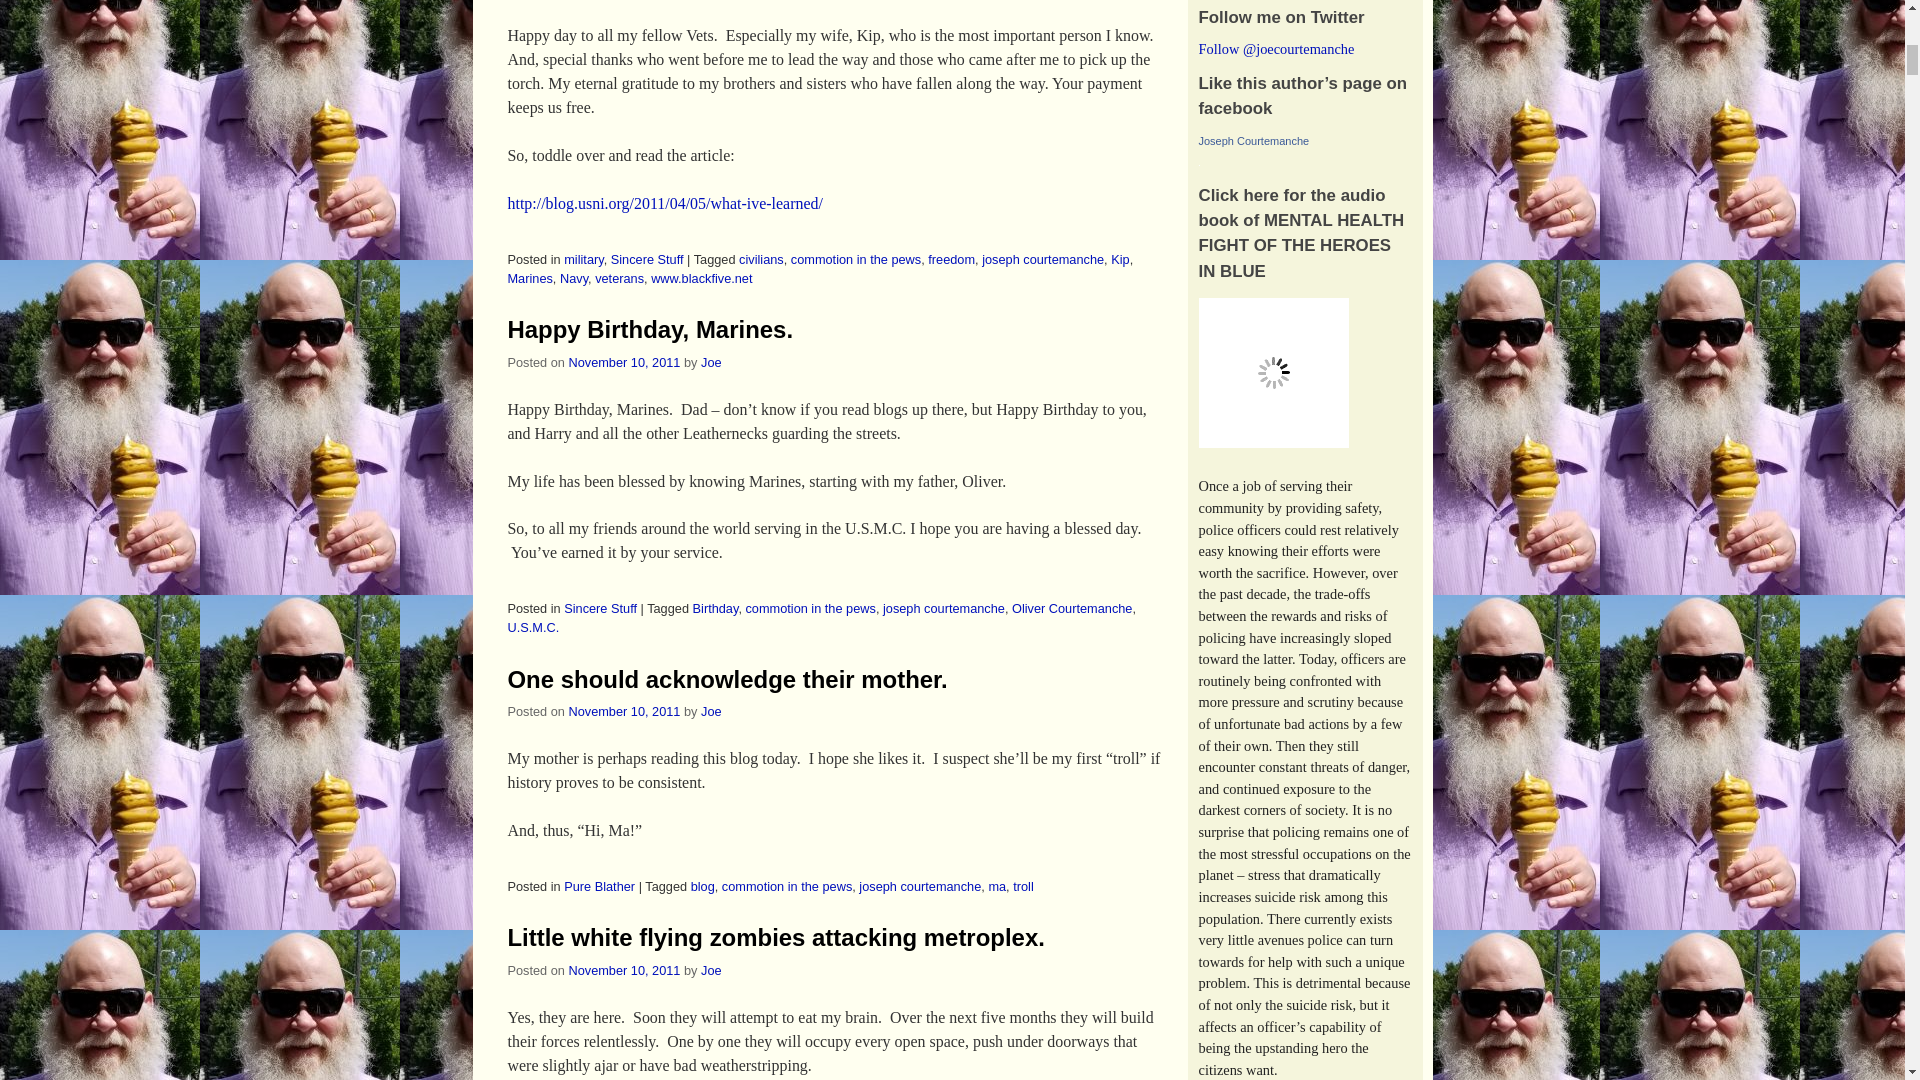 The width and height of the screenshot is (1920, 1080). Describe the element at coordinates (761, 258) in the screenshot. I see `civilians` at that location.